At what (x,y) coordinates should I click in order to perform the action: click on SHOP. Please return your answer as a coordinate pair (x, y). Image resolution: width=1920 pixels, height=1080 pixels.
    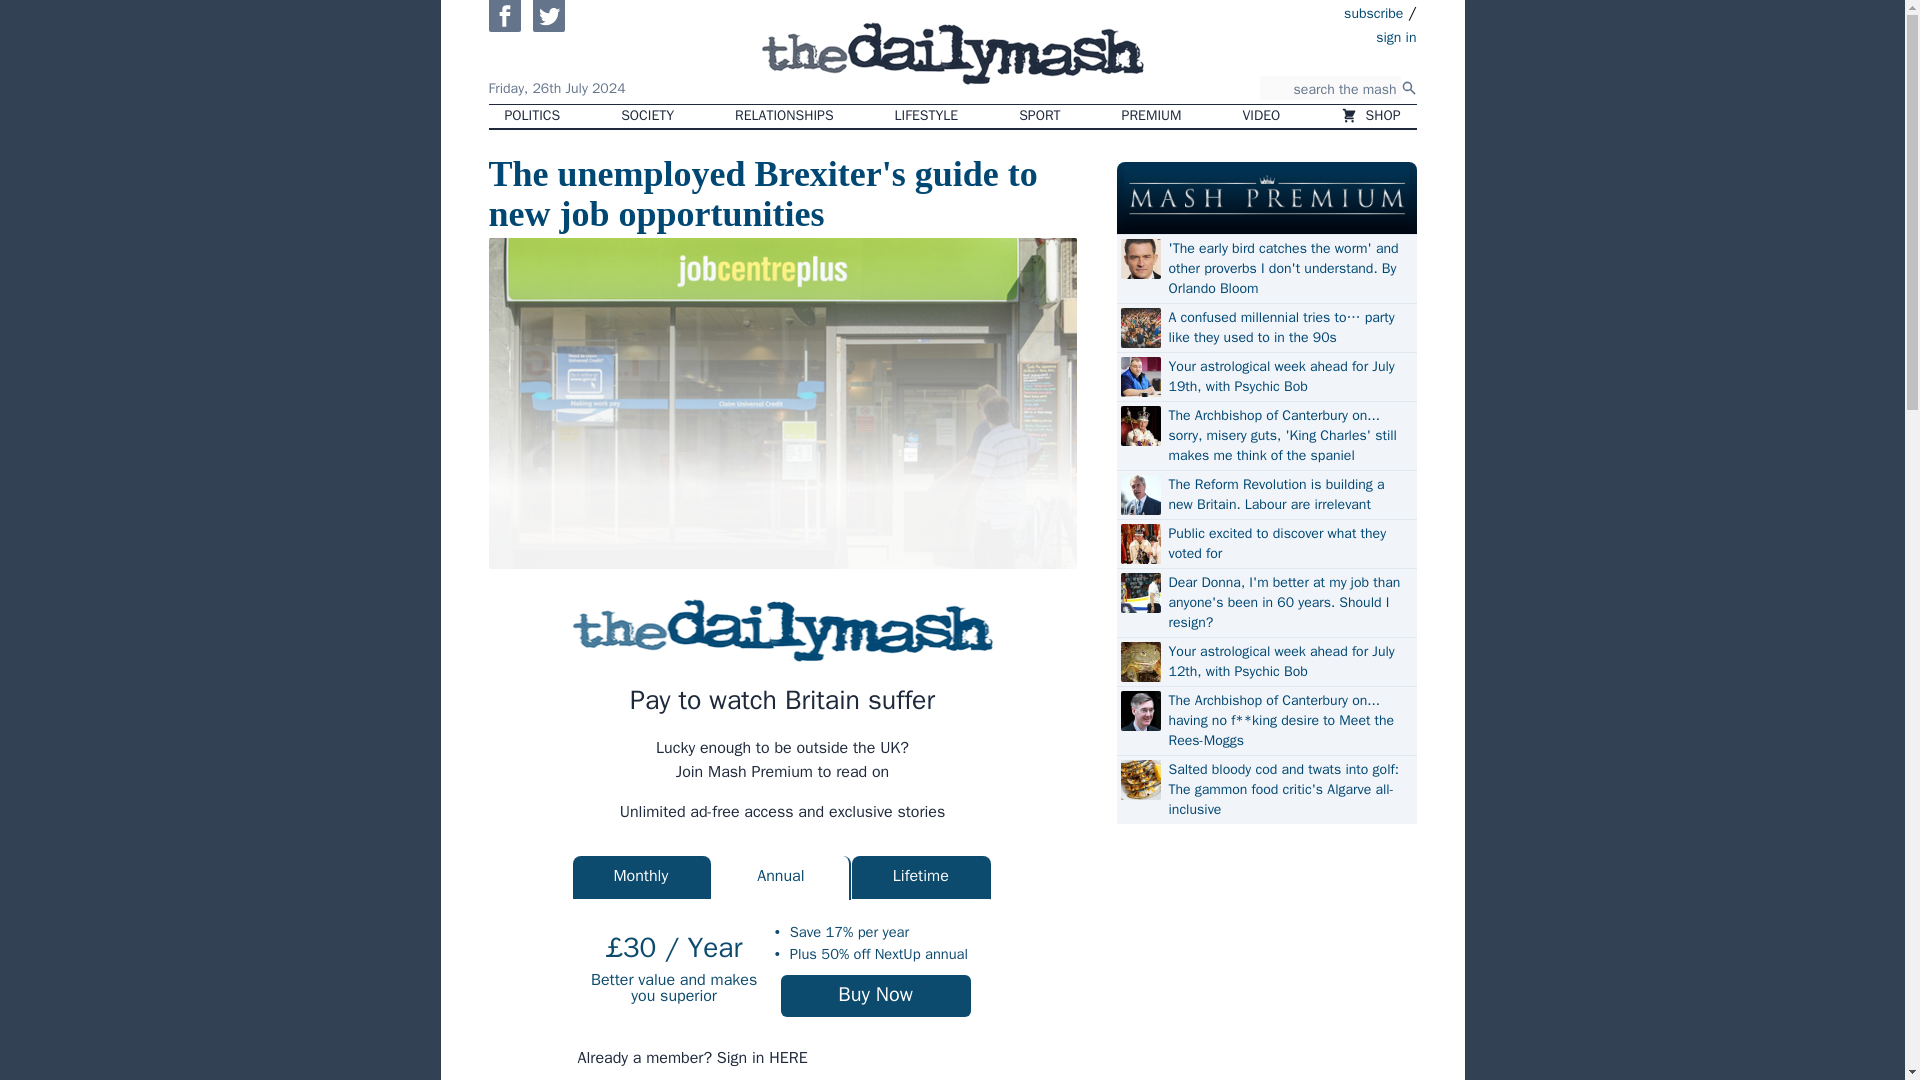
    Looking at the image, I should click on (1370, 116).